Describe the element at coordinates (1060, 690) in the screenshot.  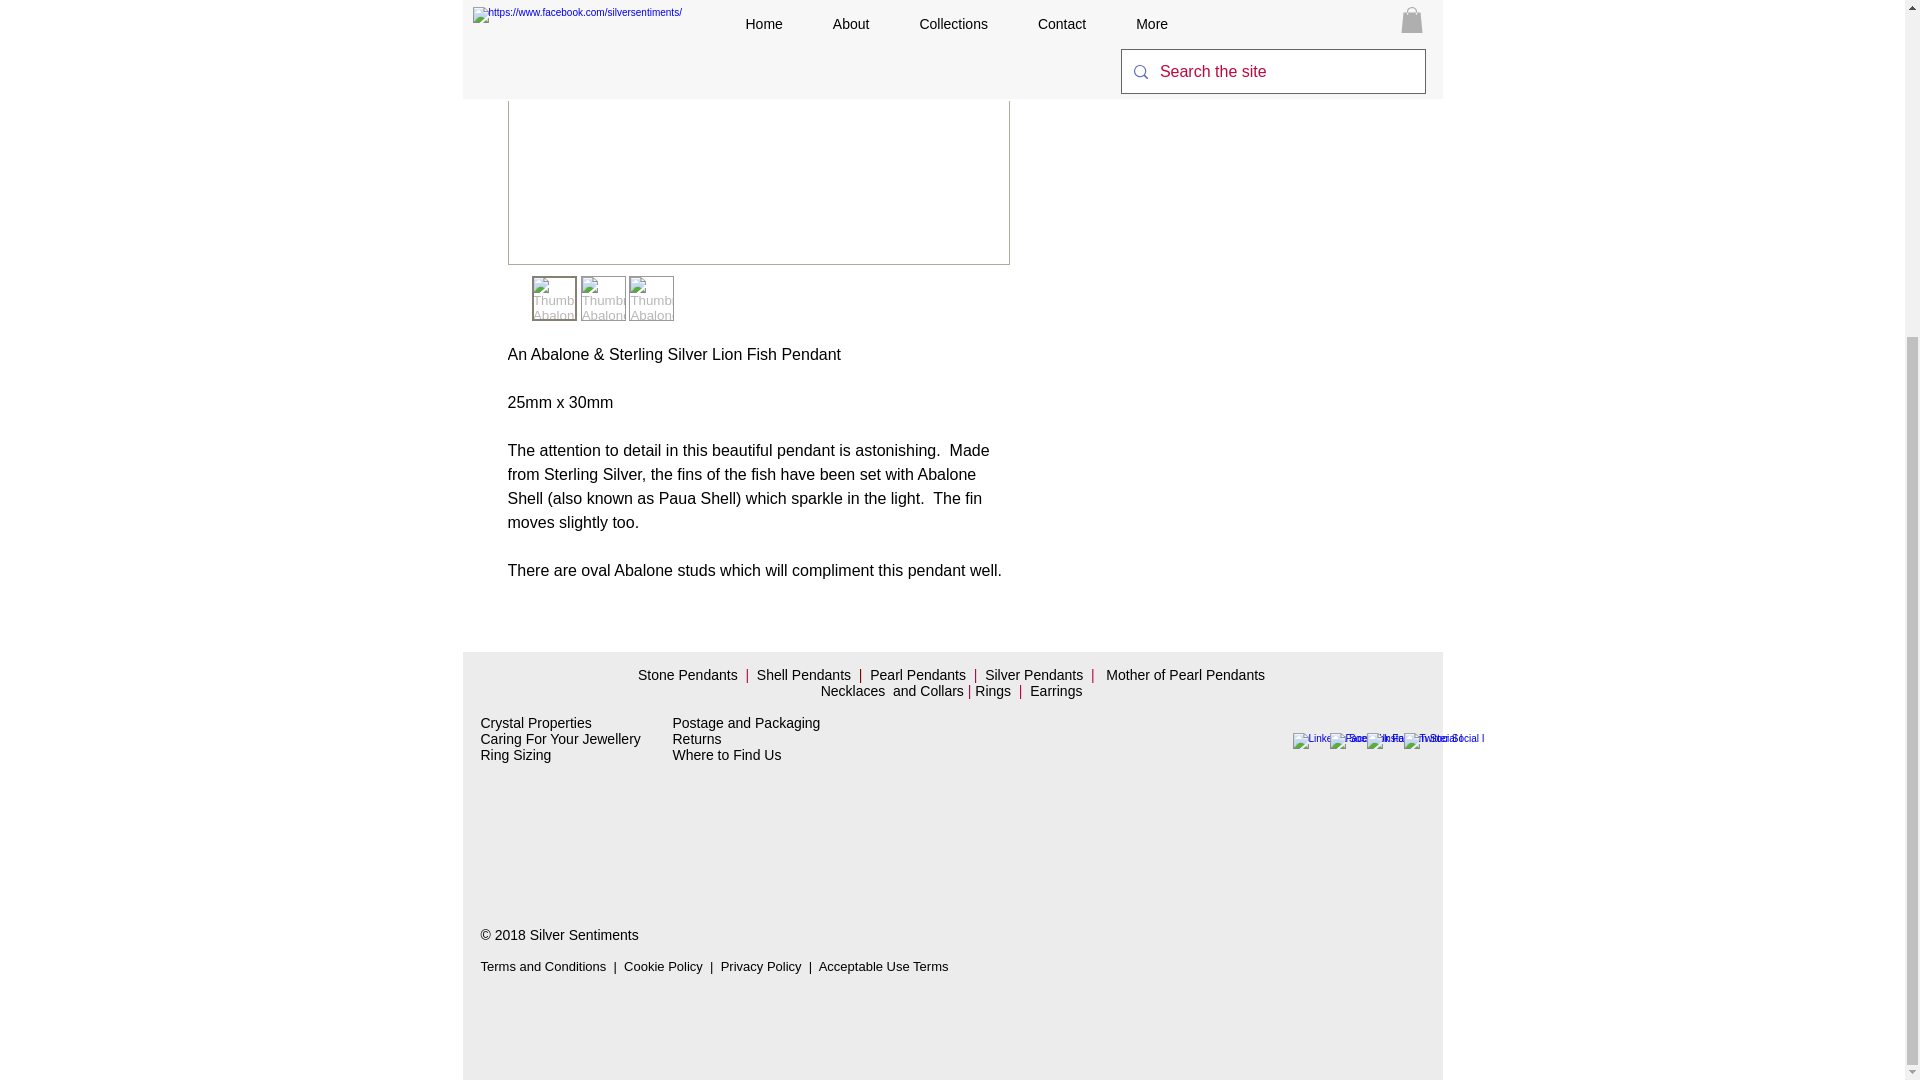
I see `Earrings  ` at that location.